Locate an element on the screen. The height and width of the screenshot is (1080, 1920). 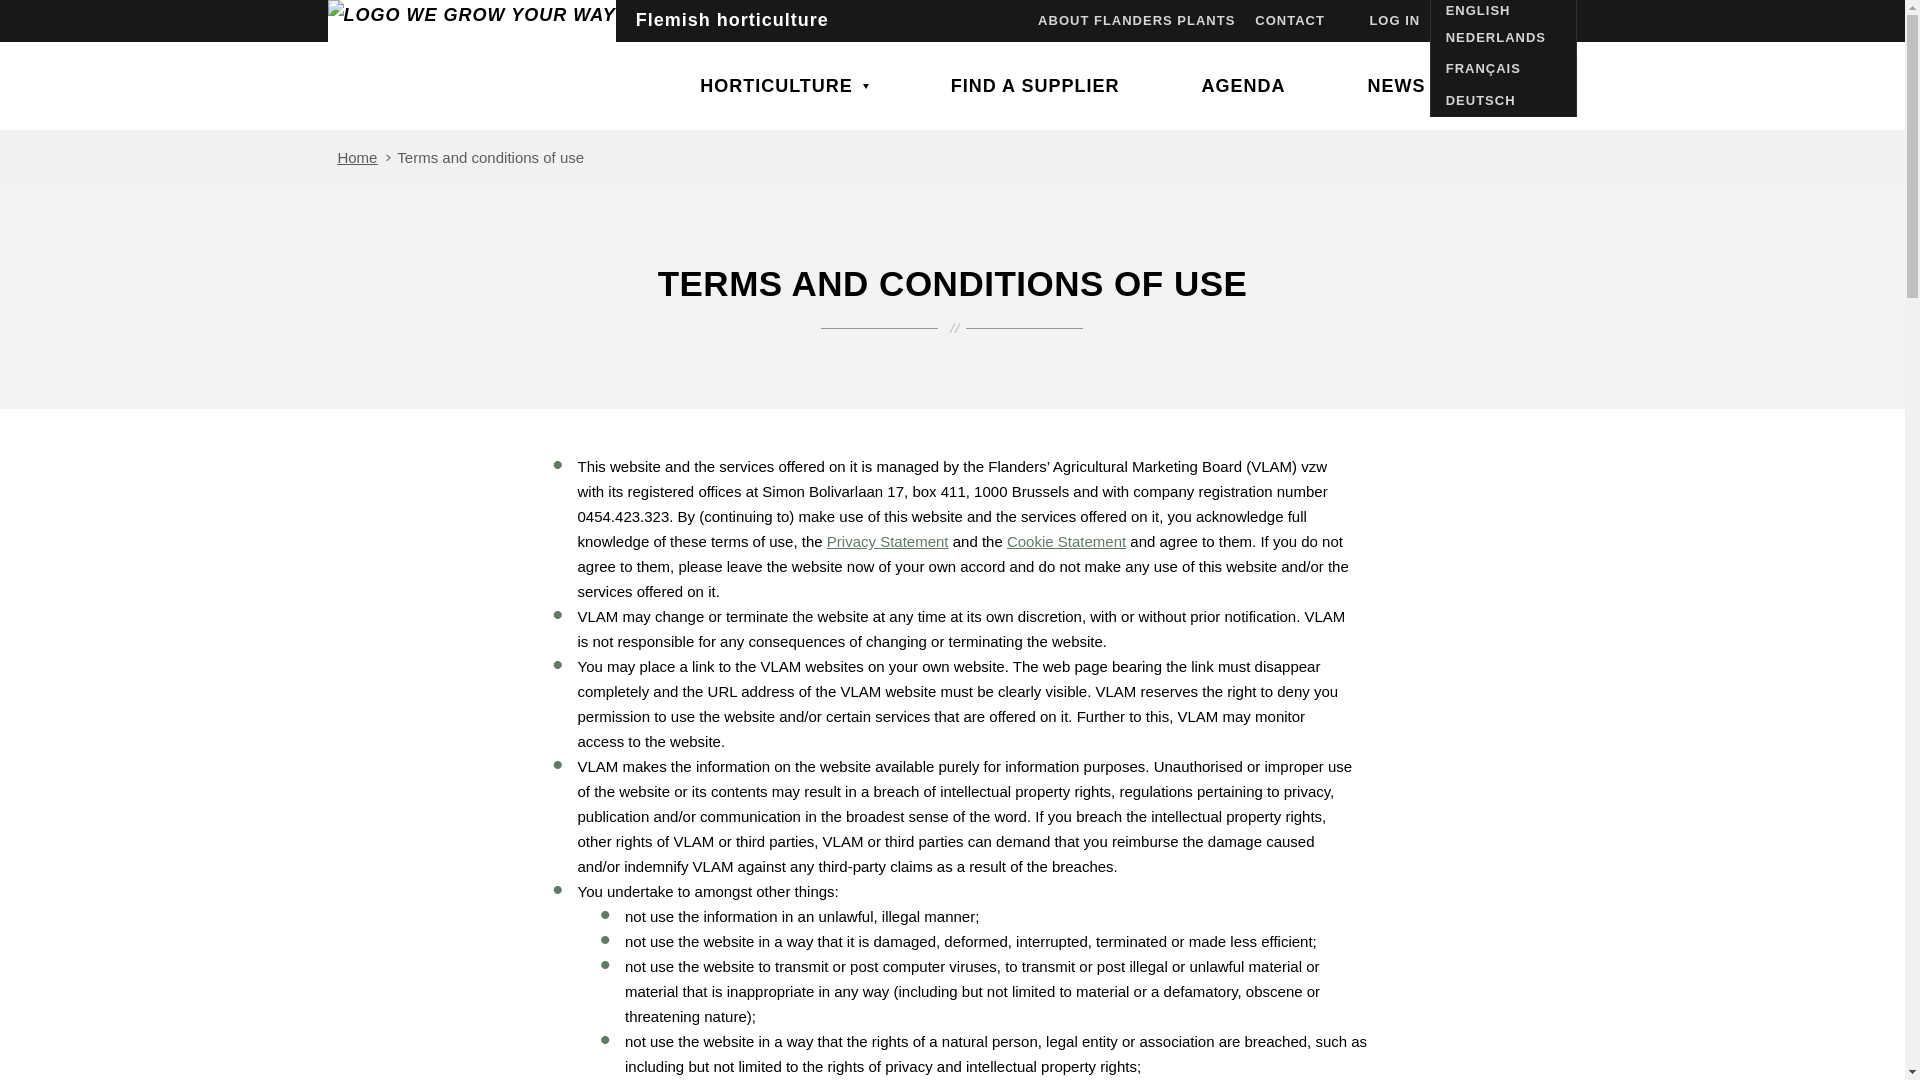
Privacy Statement is located at coordinates (888, 541).